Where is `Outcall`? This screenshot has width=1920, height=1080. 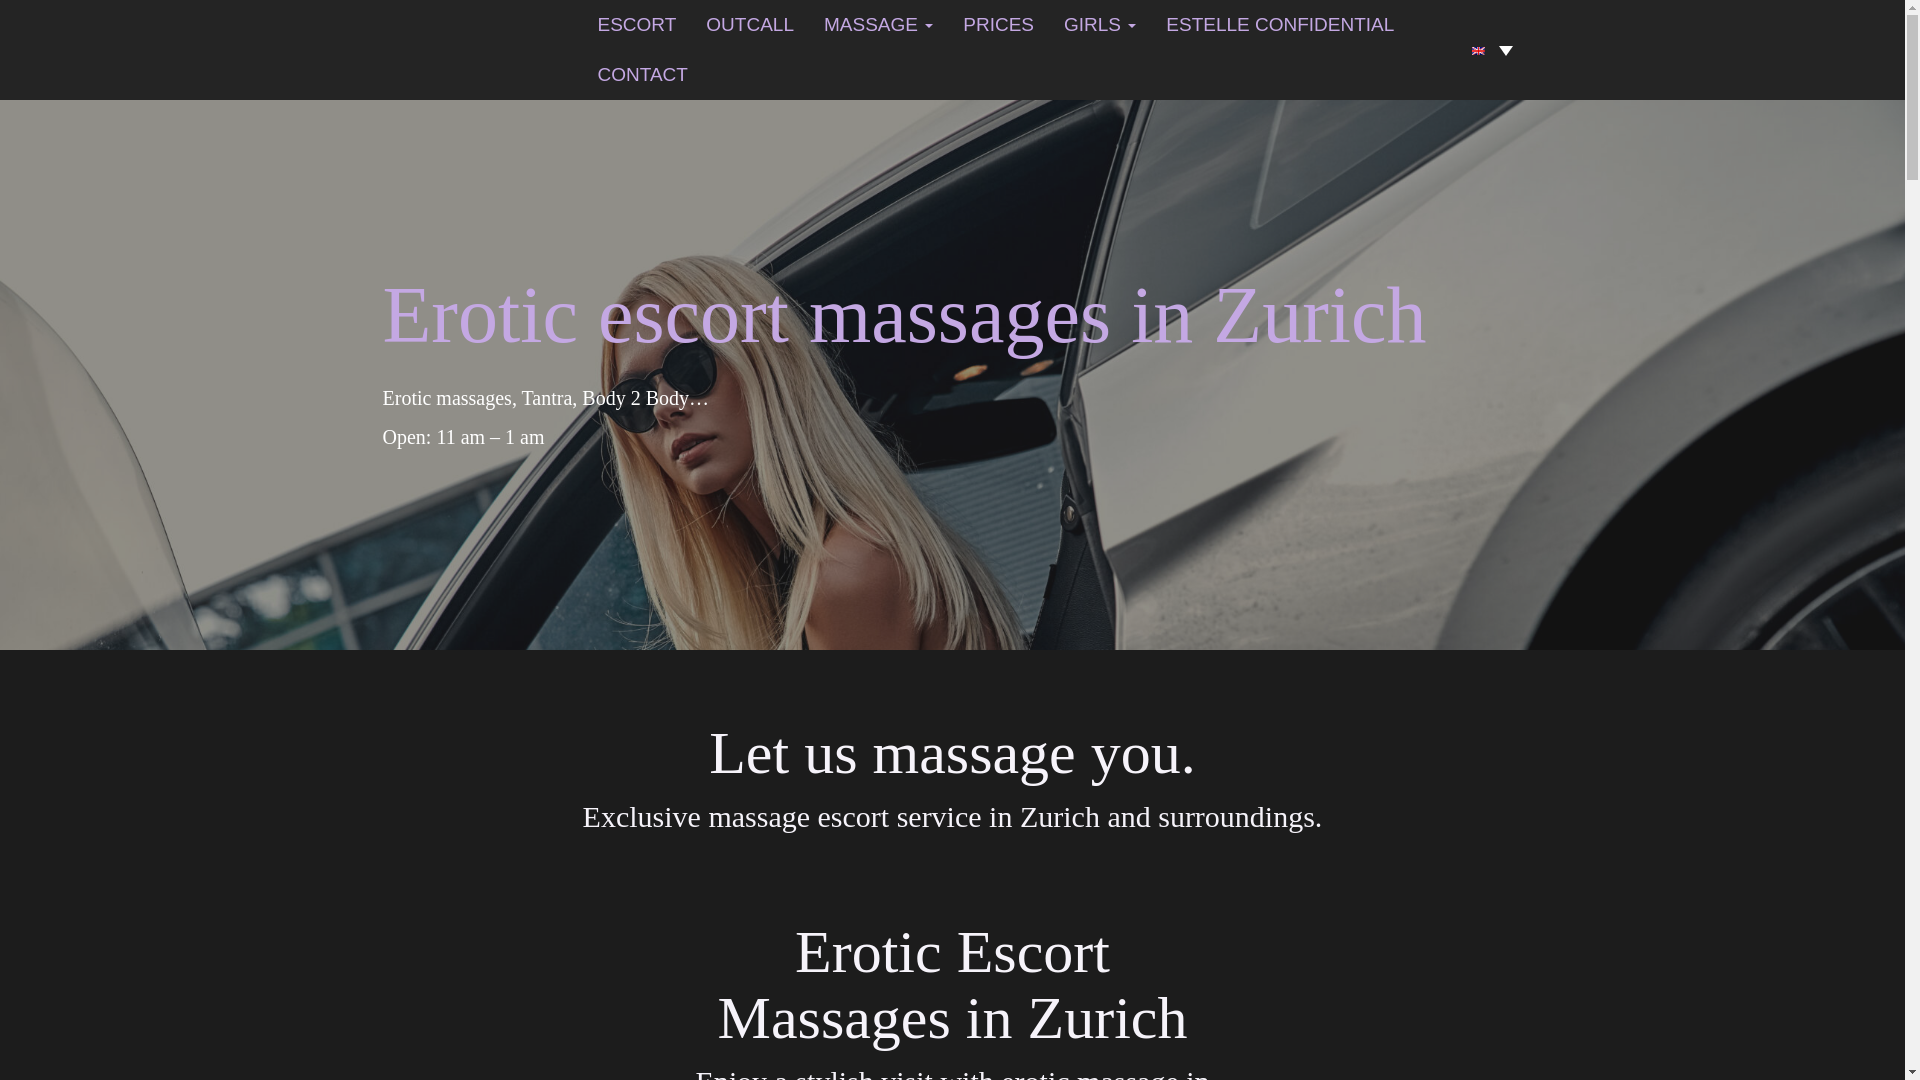 Outcall is located at coordinates (750, 24).